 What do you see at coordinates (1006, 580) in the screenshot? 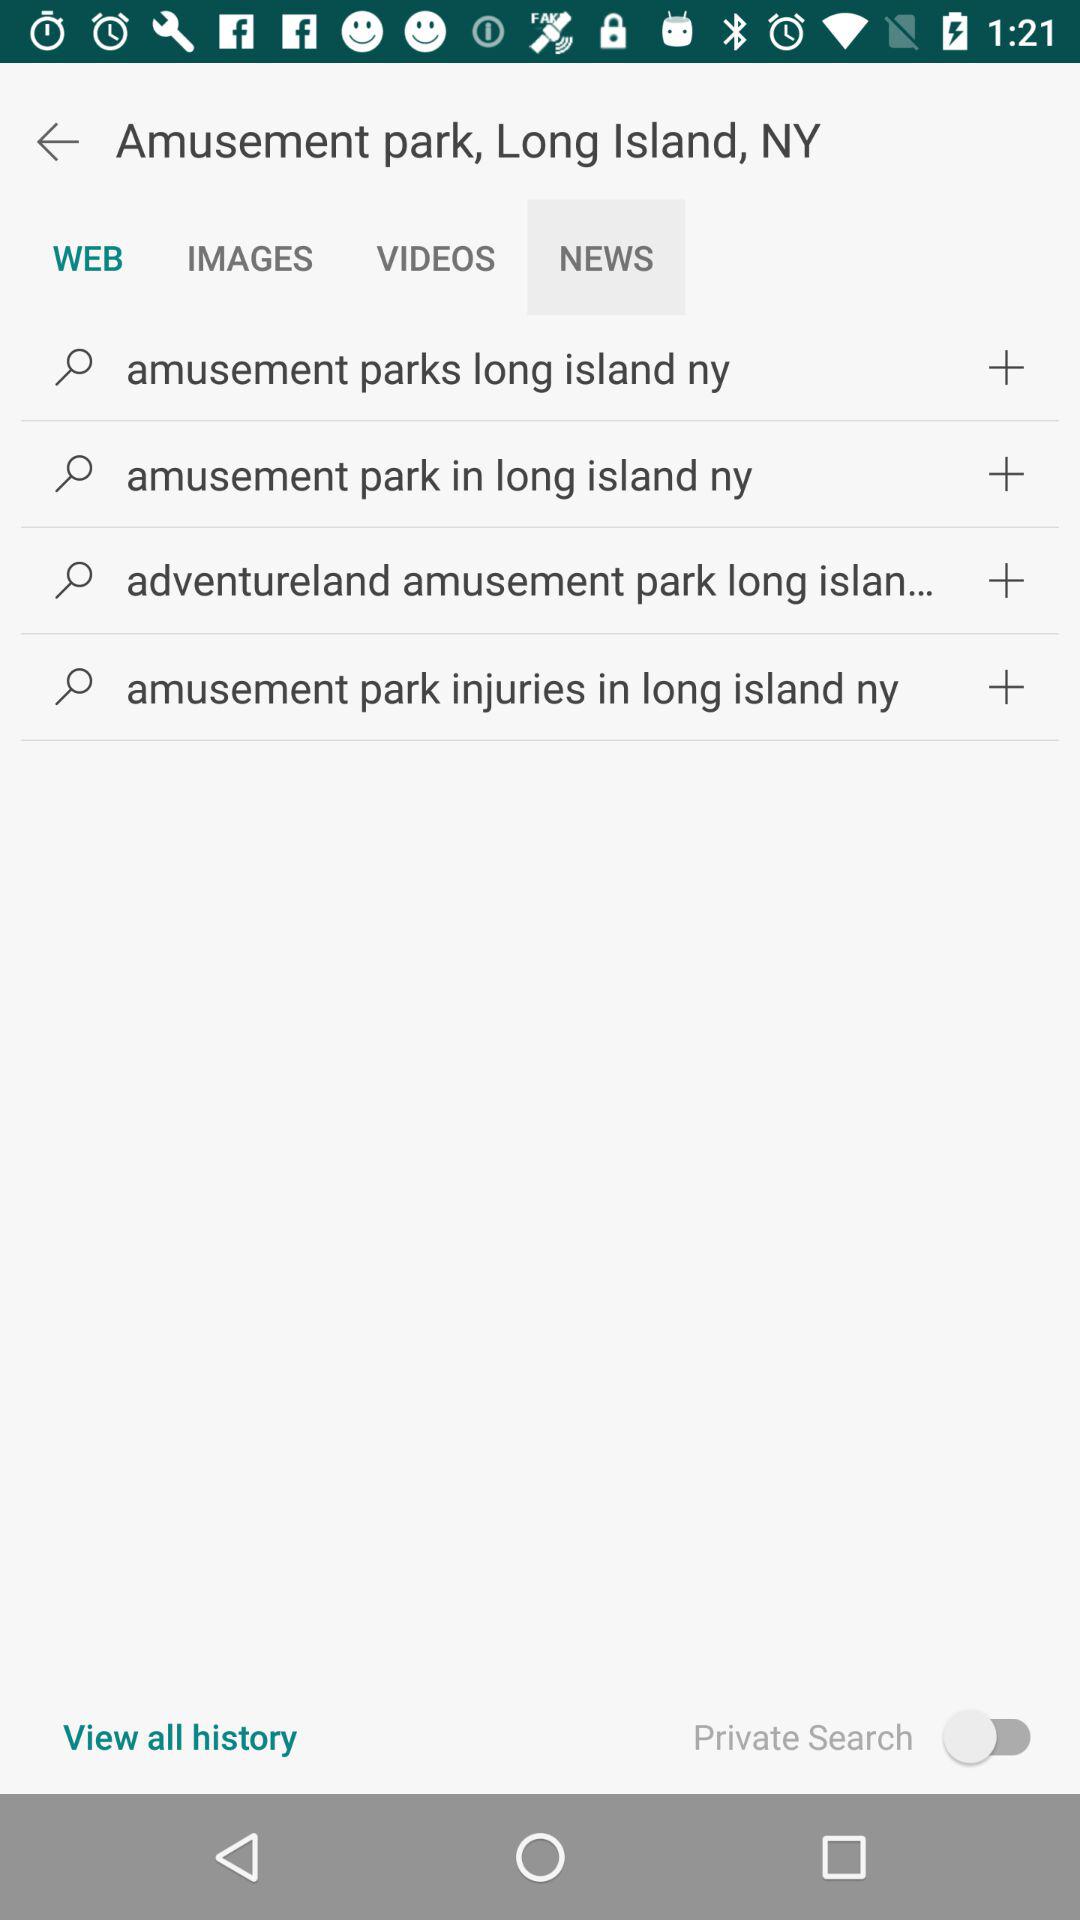
I see `click item to the right of adventureland amusement park item` at bounding box center [1006, 580].